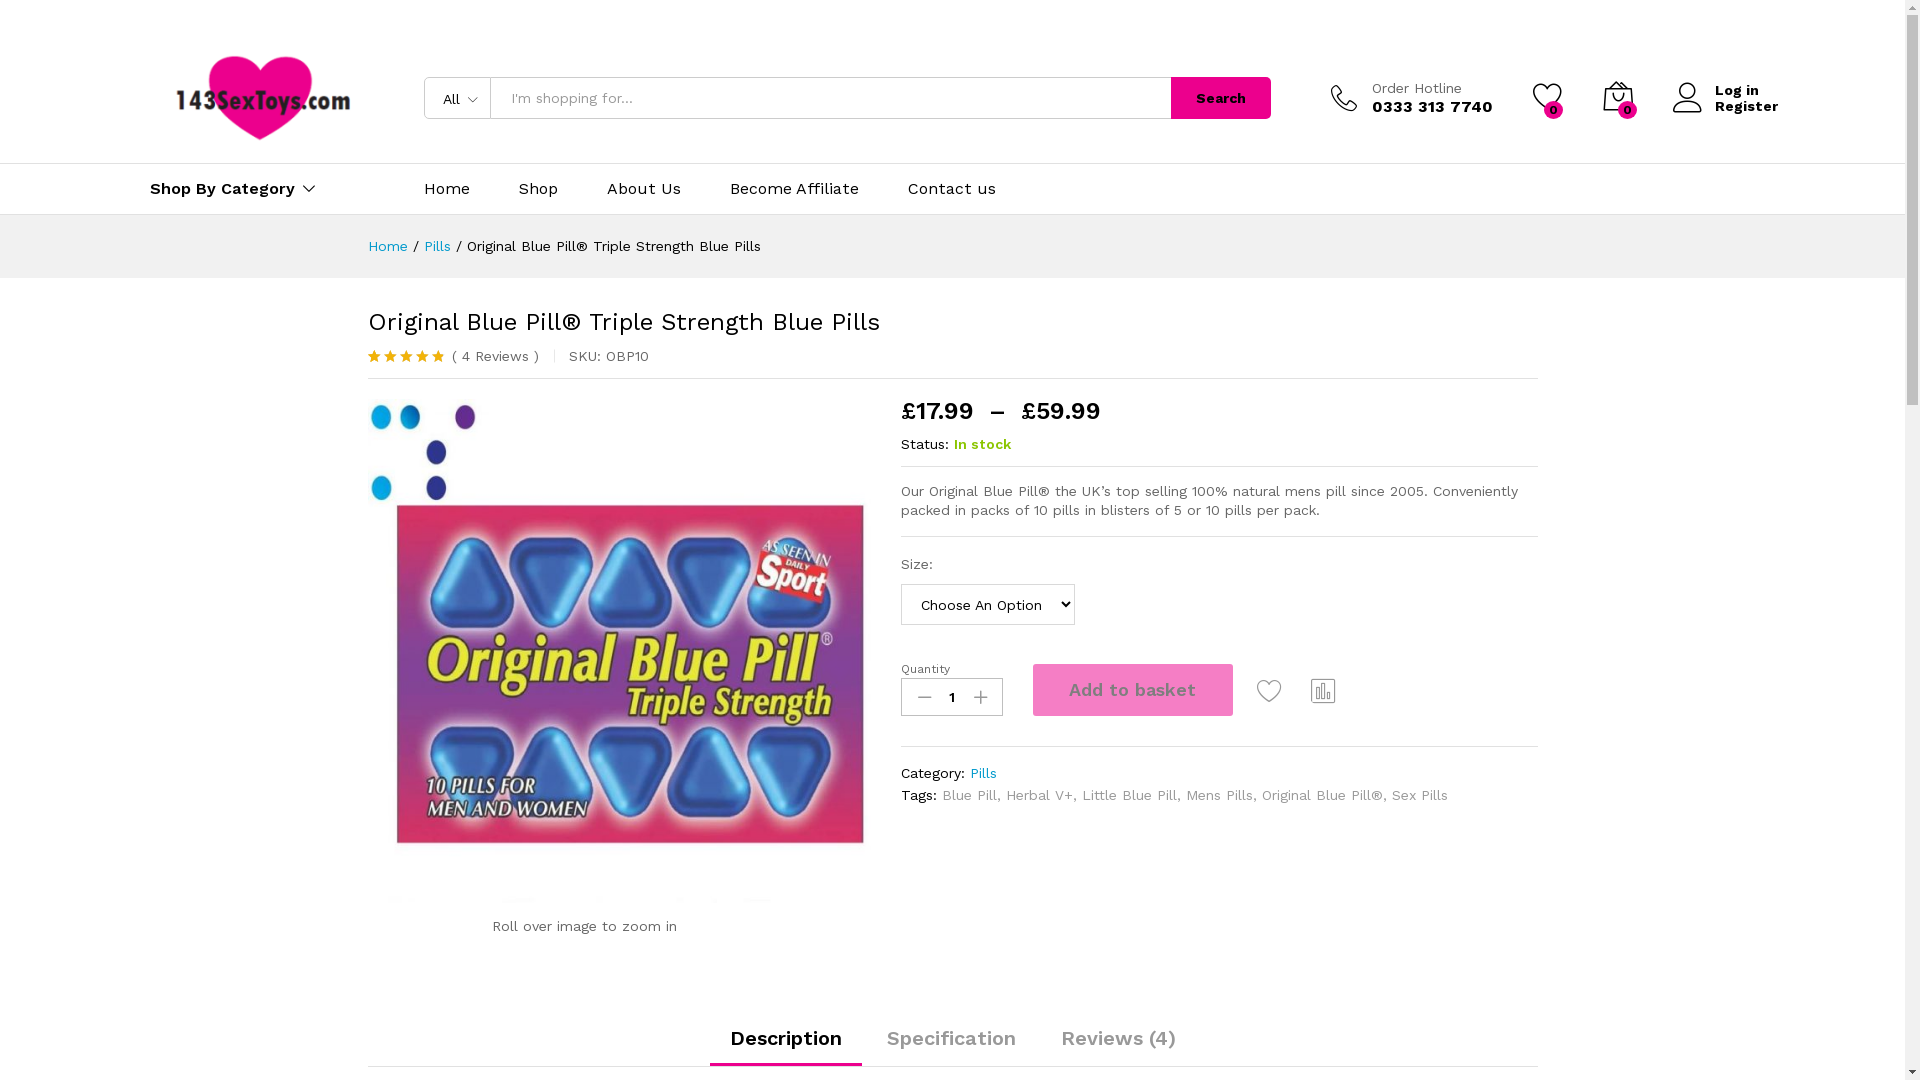  Describe the element at coordinates (1220, 795) in the screenshot. I see `Mens Pills` at that location.